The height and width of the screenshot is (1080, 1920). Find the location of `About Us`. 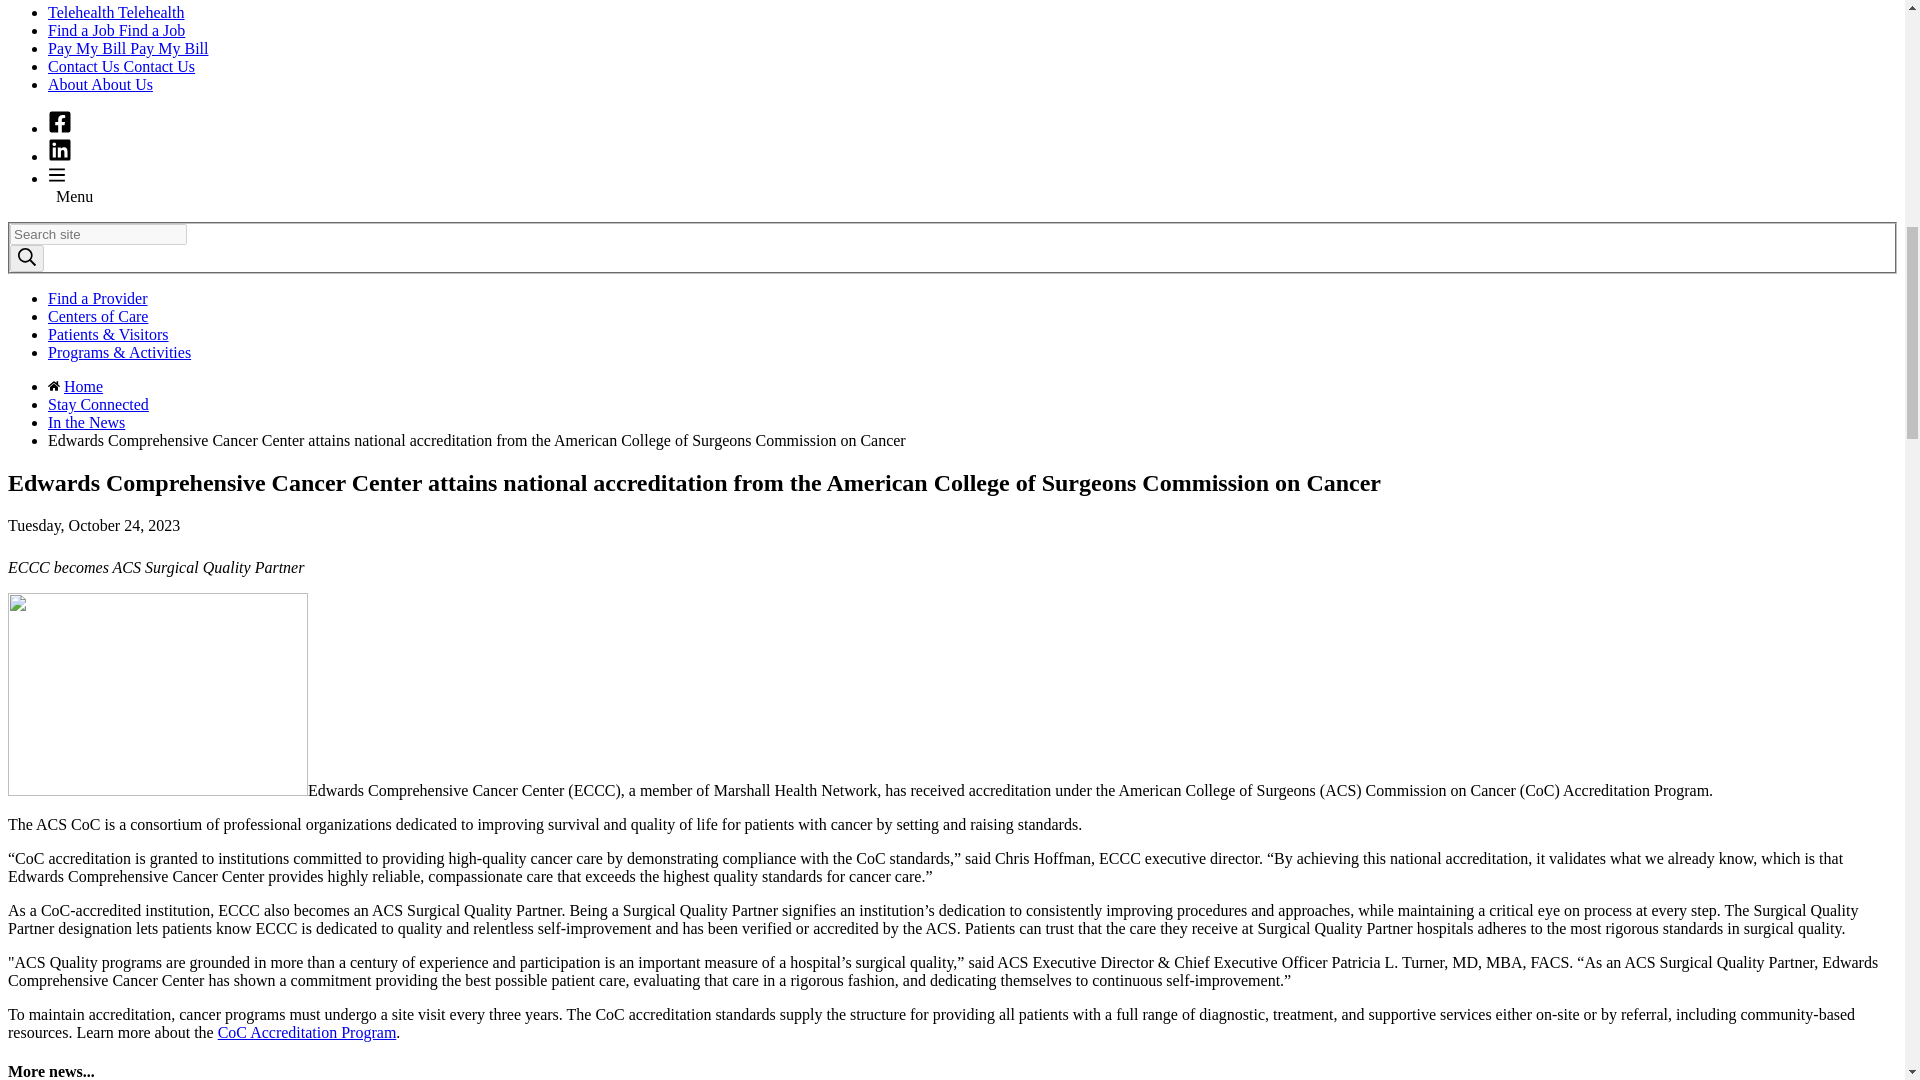

About Us is located at coordinates (100, 84).